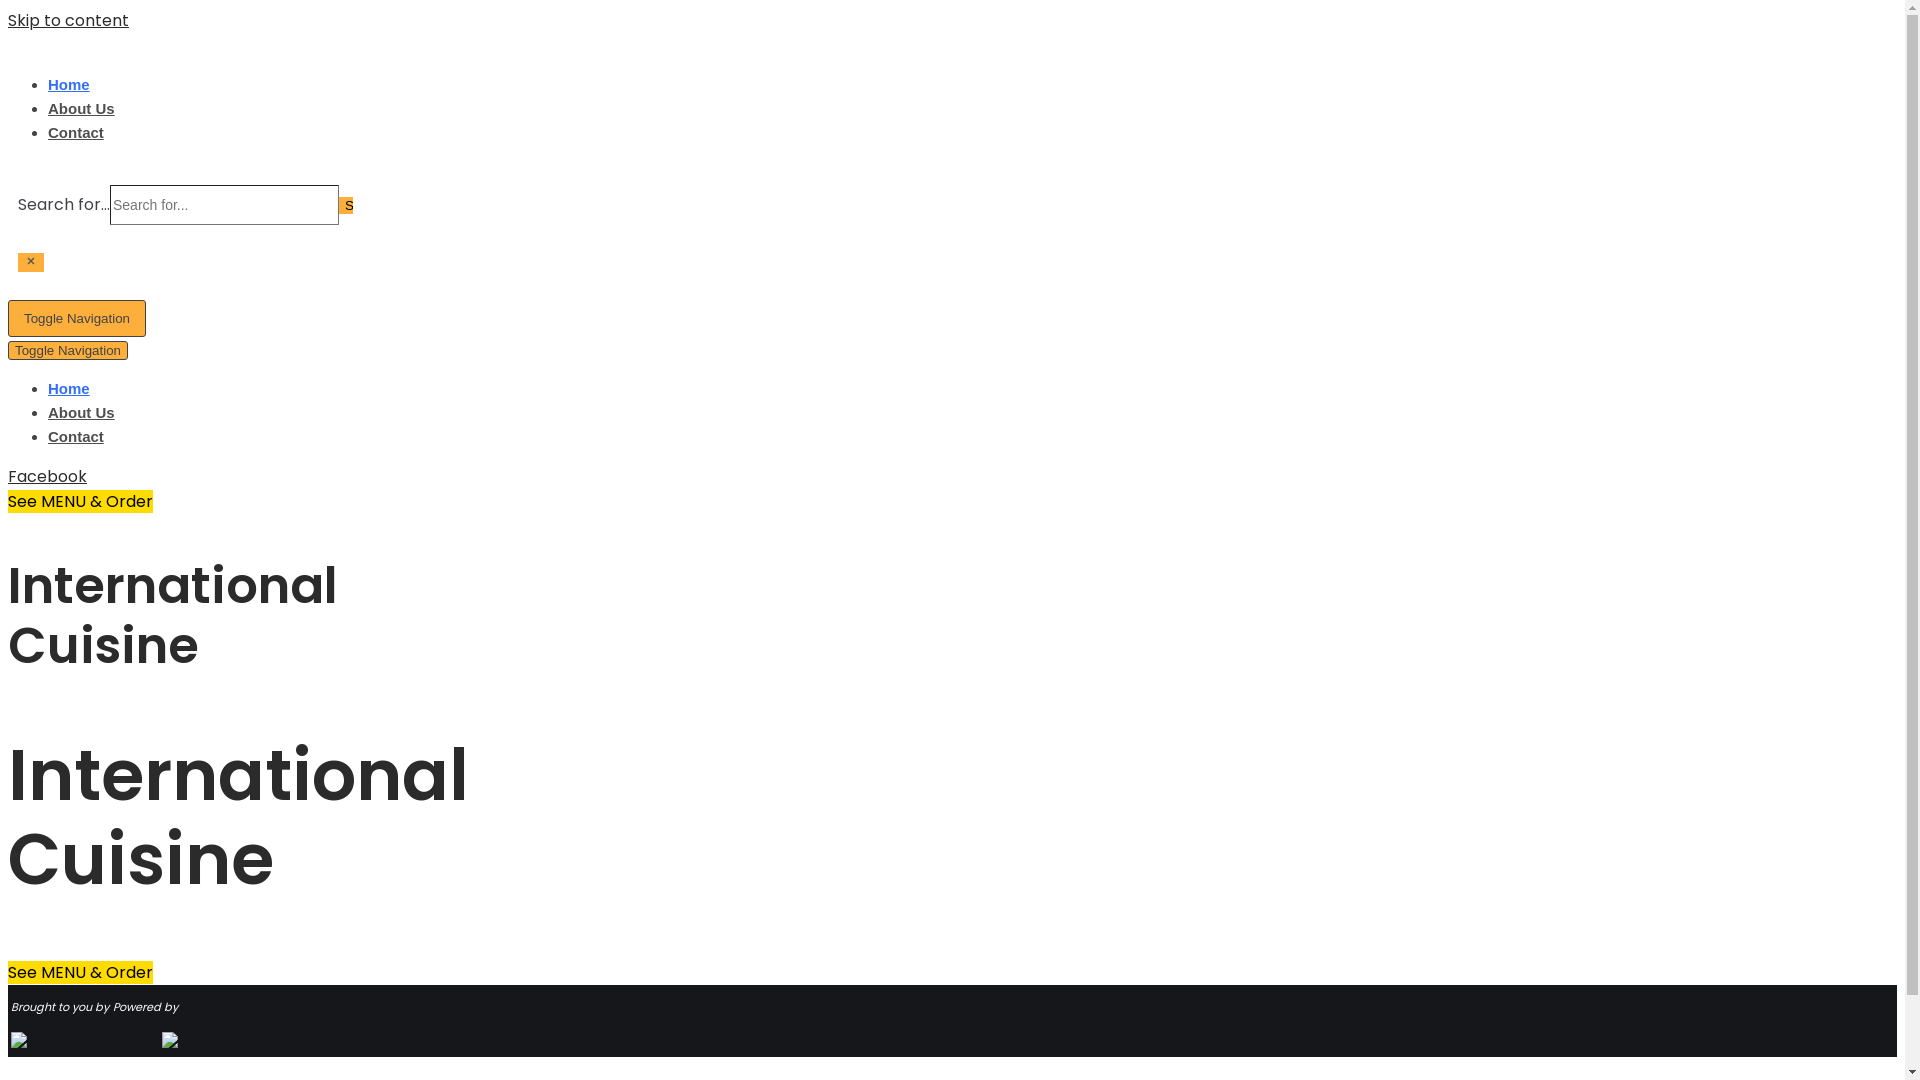 The width and height of the screenshot is (1920, 1080). What do you see at coordinates (69, 84) in the screenshot?
I see `Home` at bounding box center [69, 84].